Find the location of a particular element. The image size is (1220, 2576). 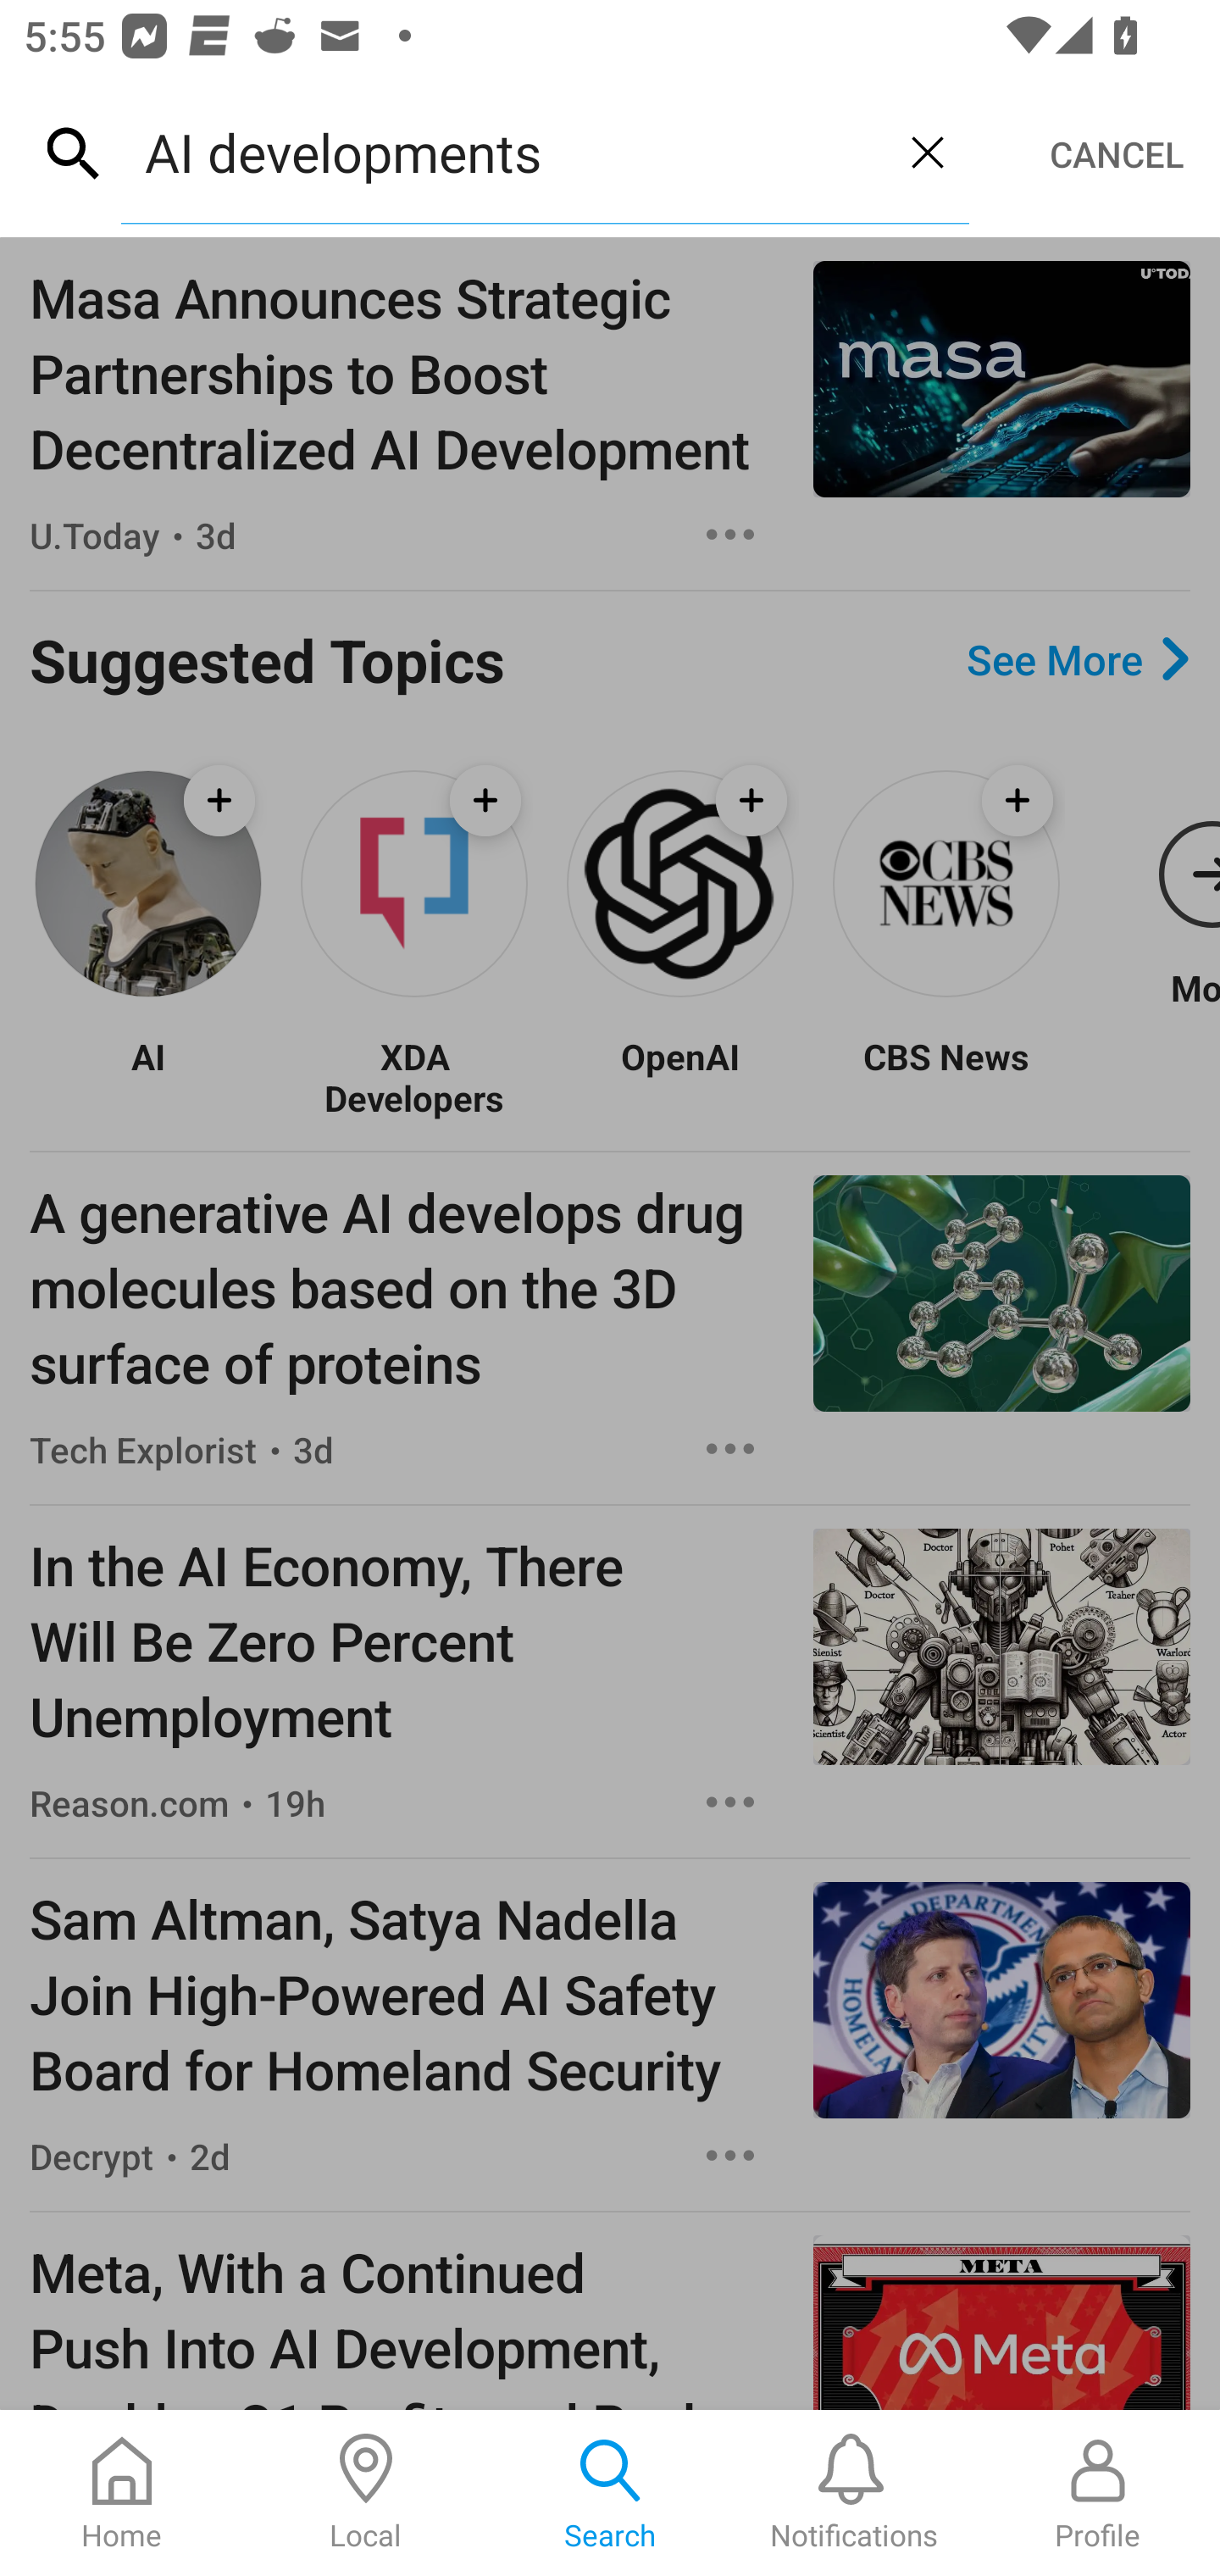

Local is located at coordinates (366, 2493).